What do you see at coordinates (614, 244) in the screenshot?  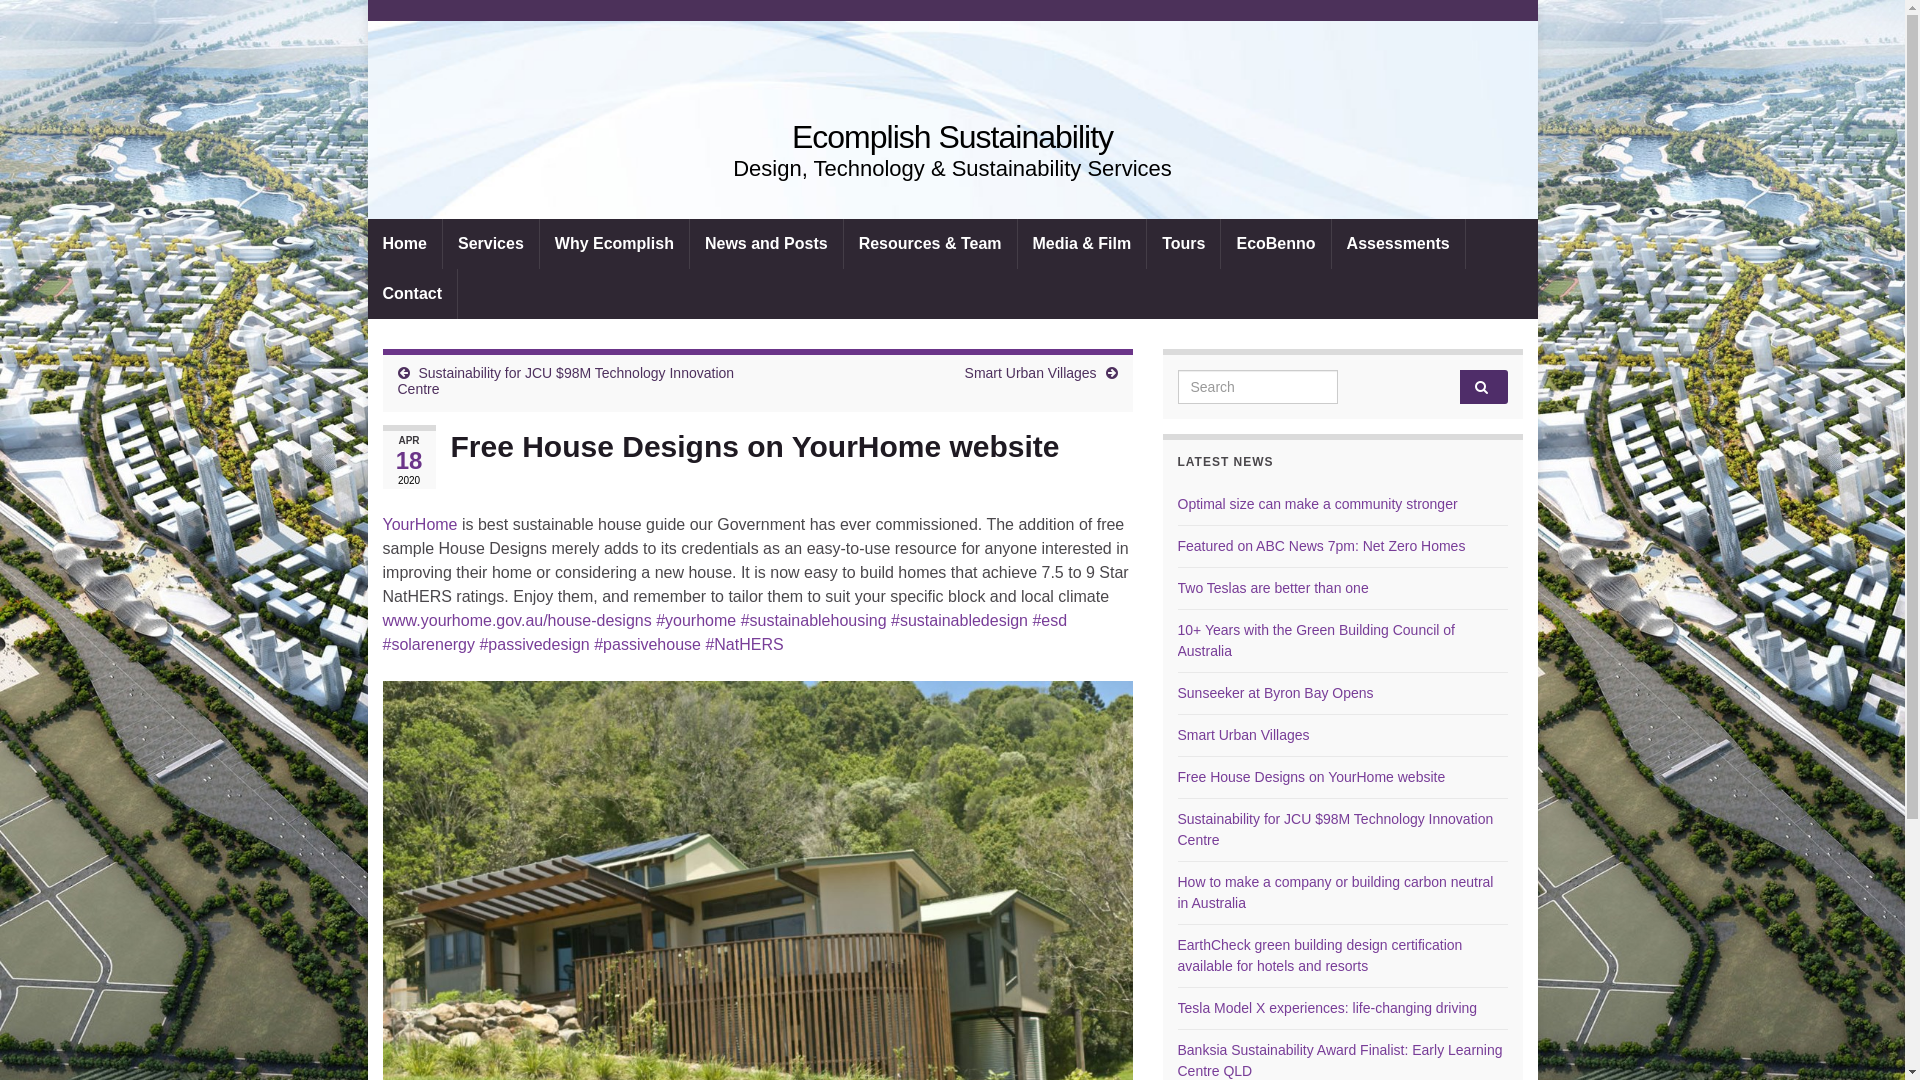 I see `Why Ecomplish` at bounding box center [614, 244].